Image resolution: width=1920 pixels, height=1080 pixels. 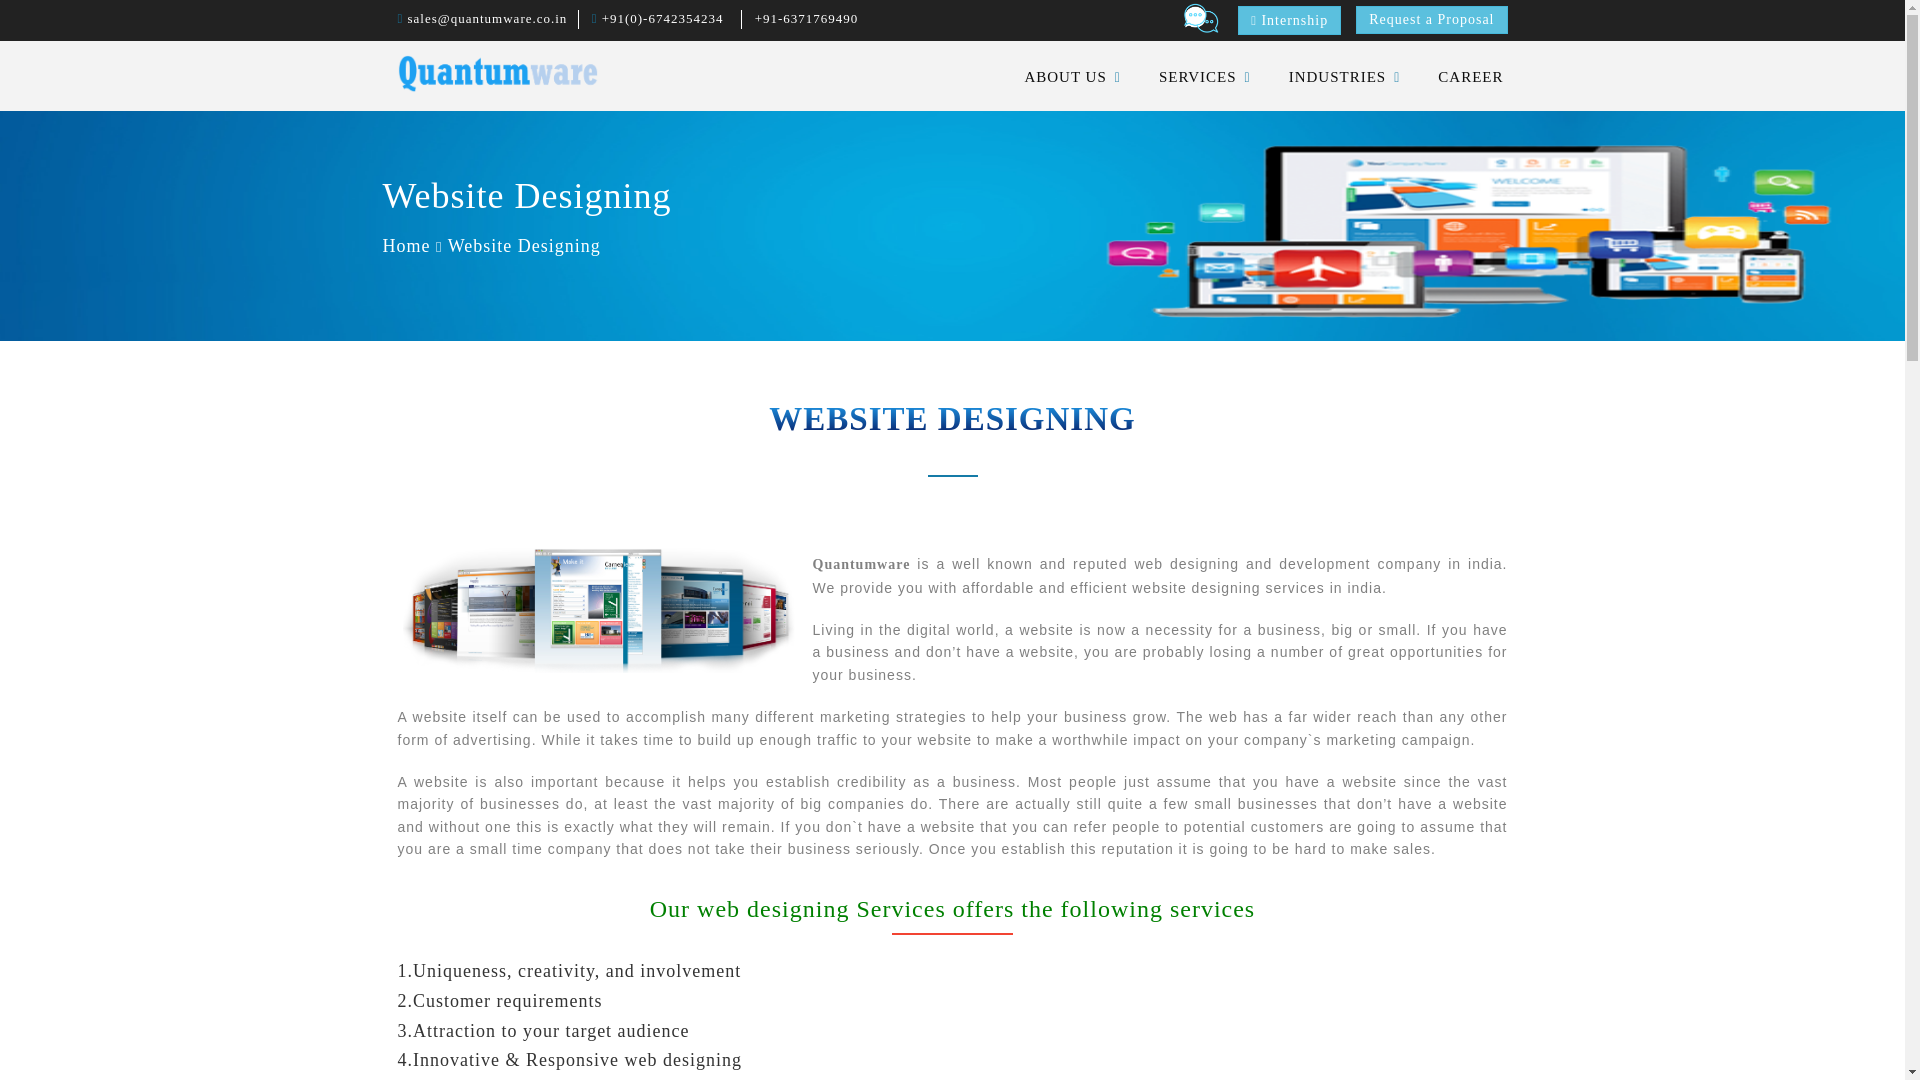 I want to click on CAREER, so click(x=1470, y=77).